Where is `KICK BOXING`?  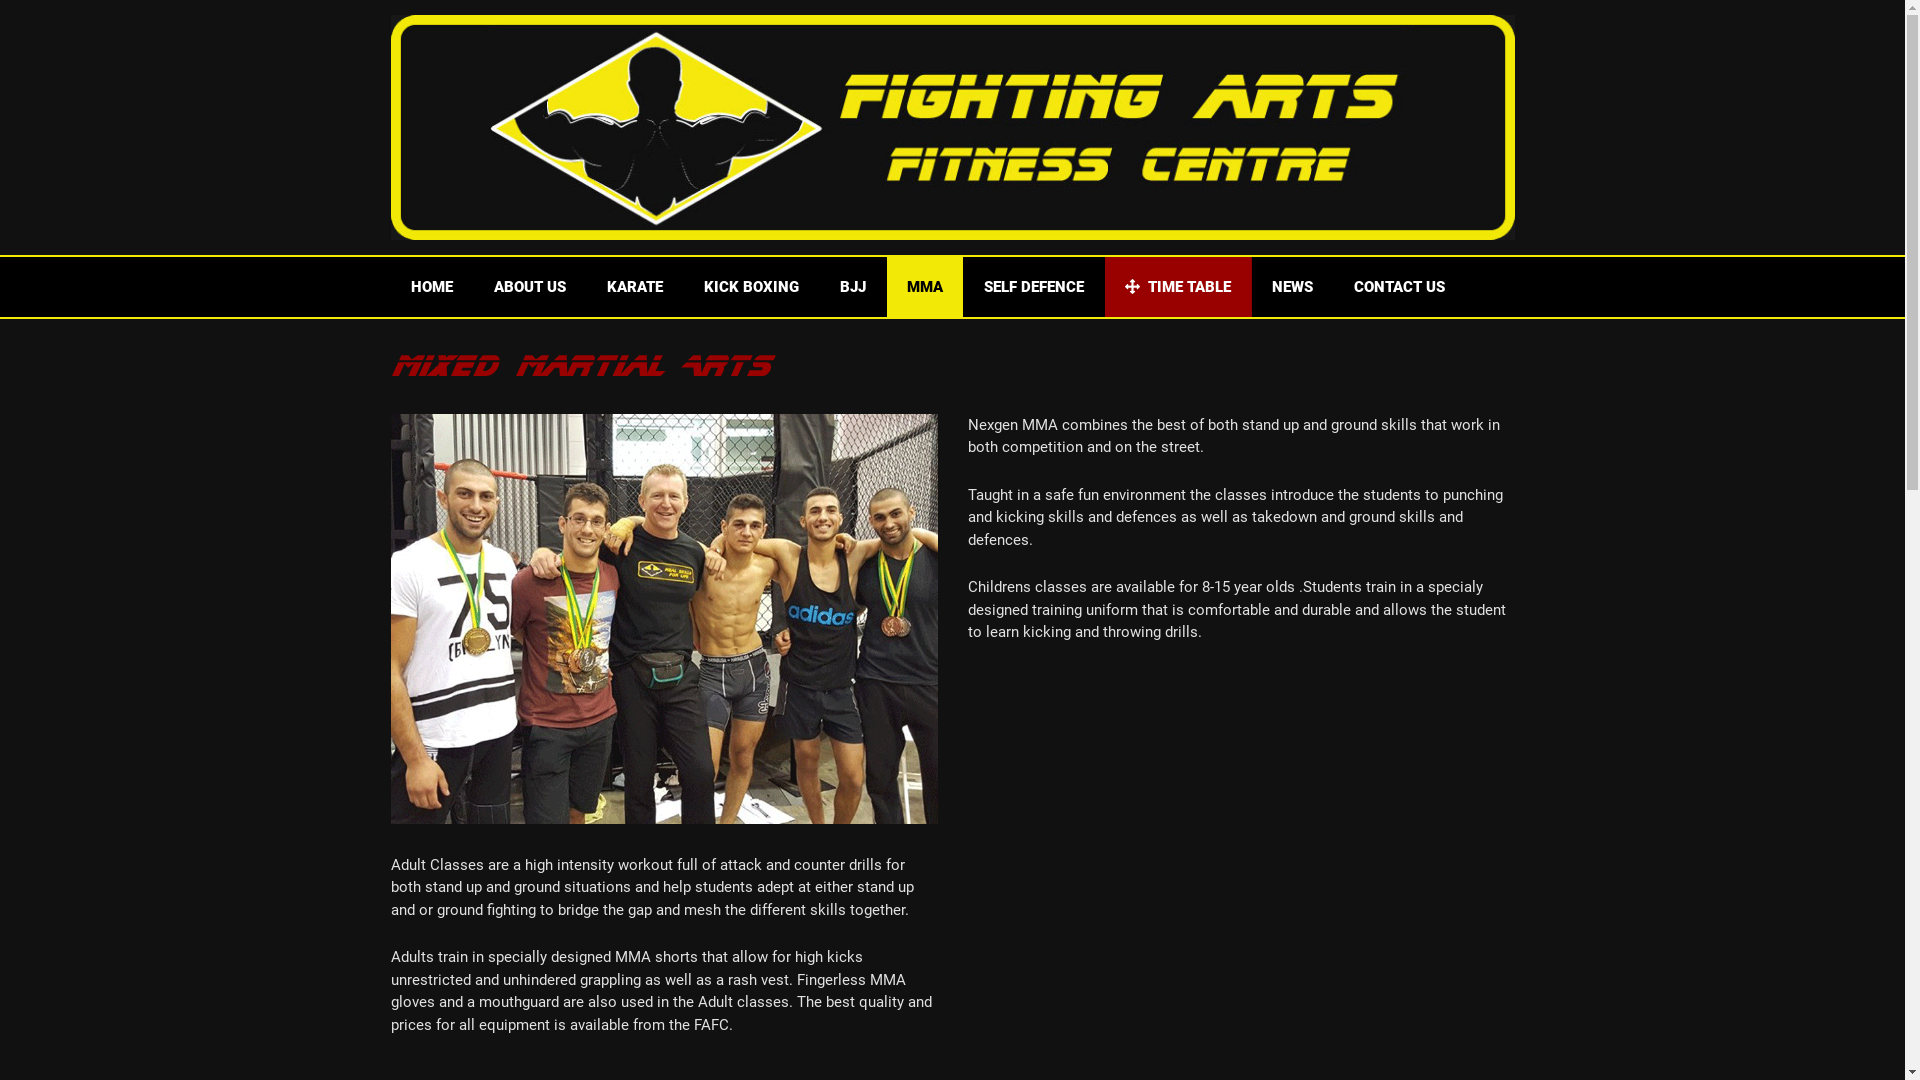
KICK BOXING is located at coordinates (752, 287).